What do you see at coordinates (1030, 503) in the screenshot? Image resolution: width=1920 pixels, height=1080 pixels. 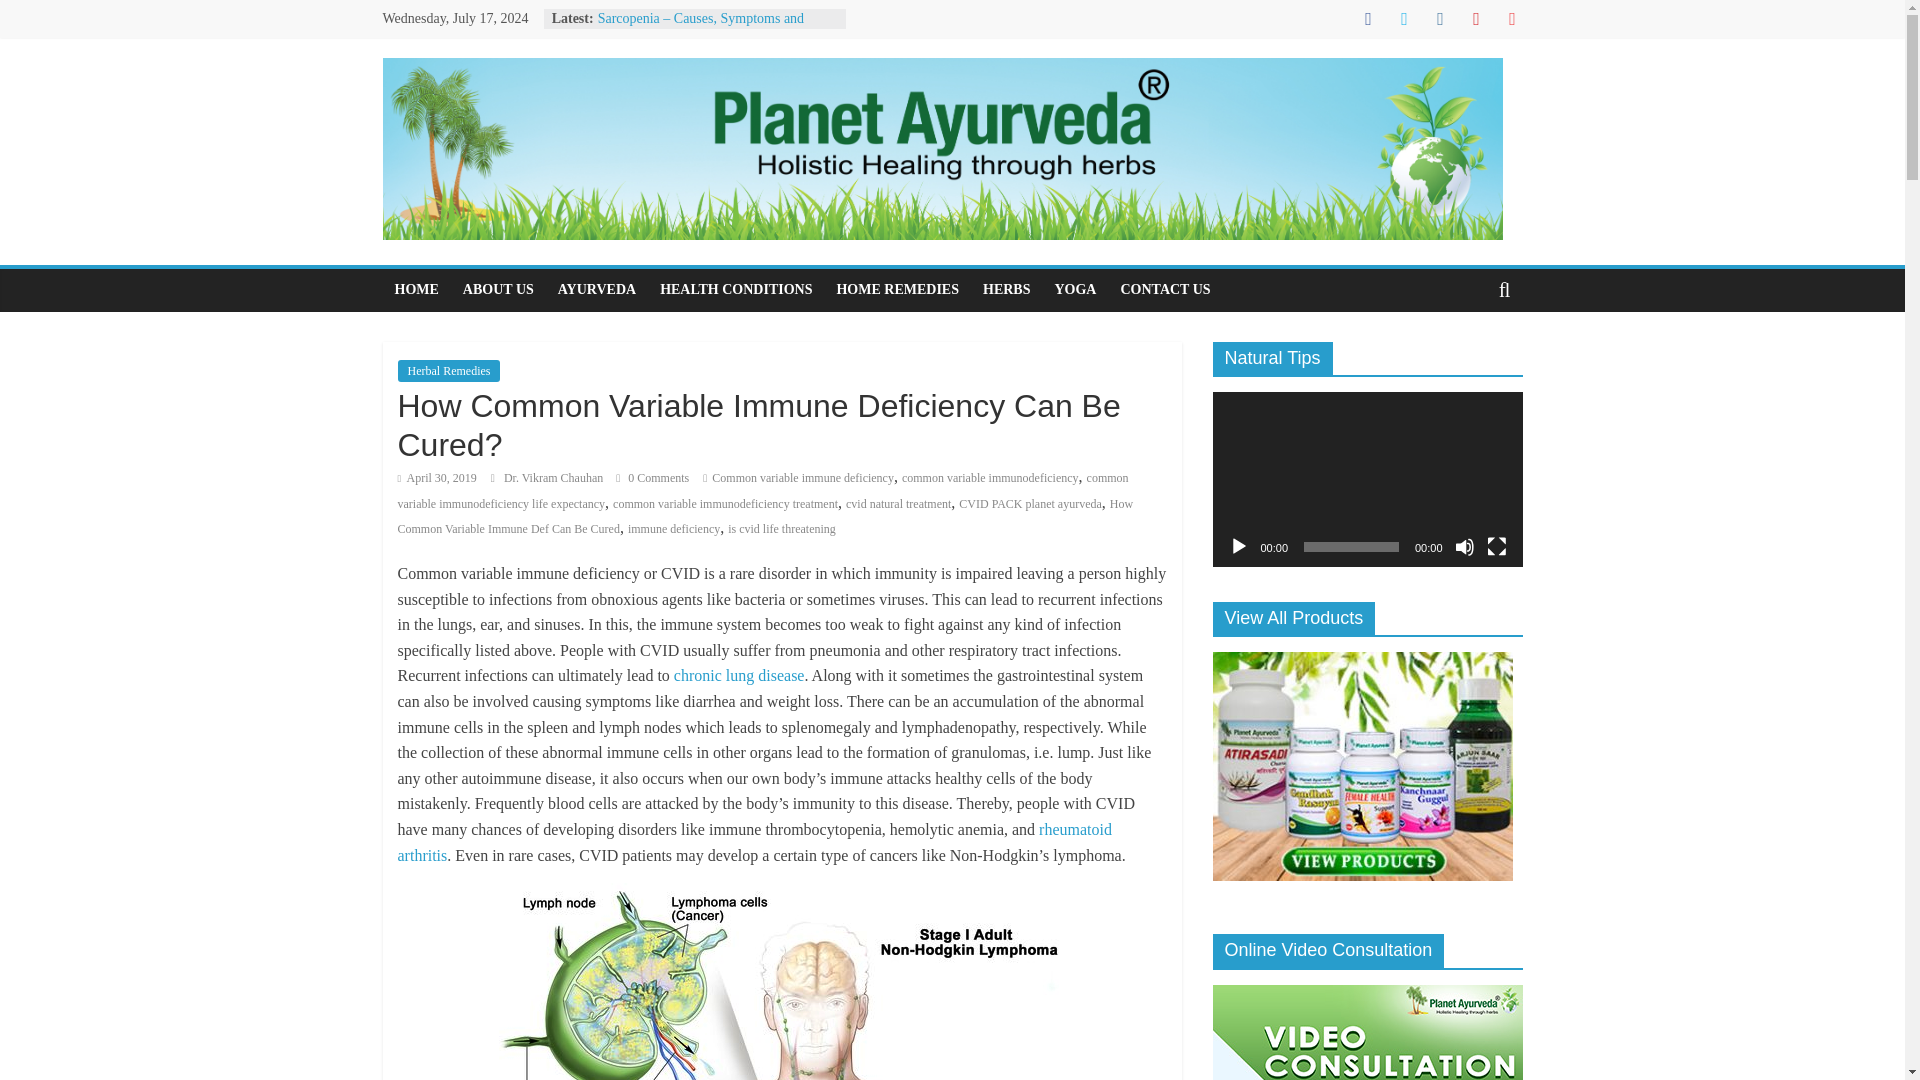 I see `CVID PACK planet ayurveda` at bounding box center [1030, 503].